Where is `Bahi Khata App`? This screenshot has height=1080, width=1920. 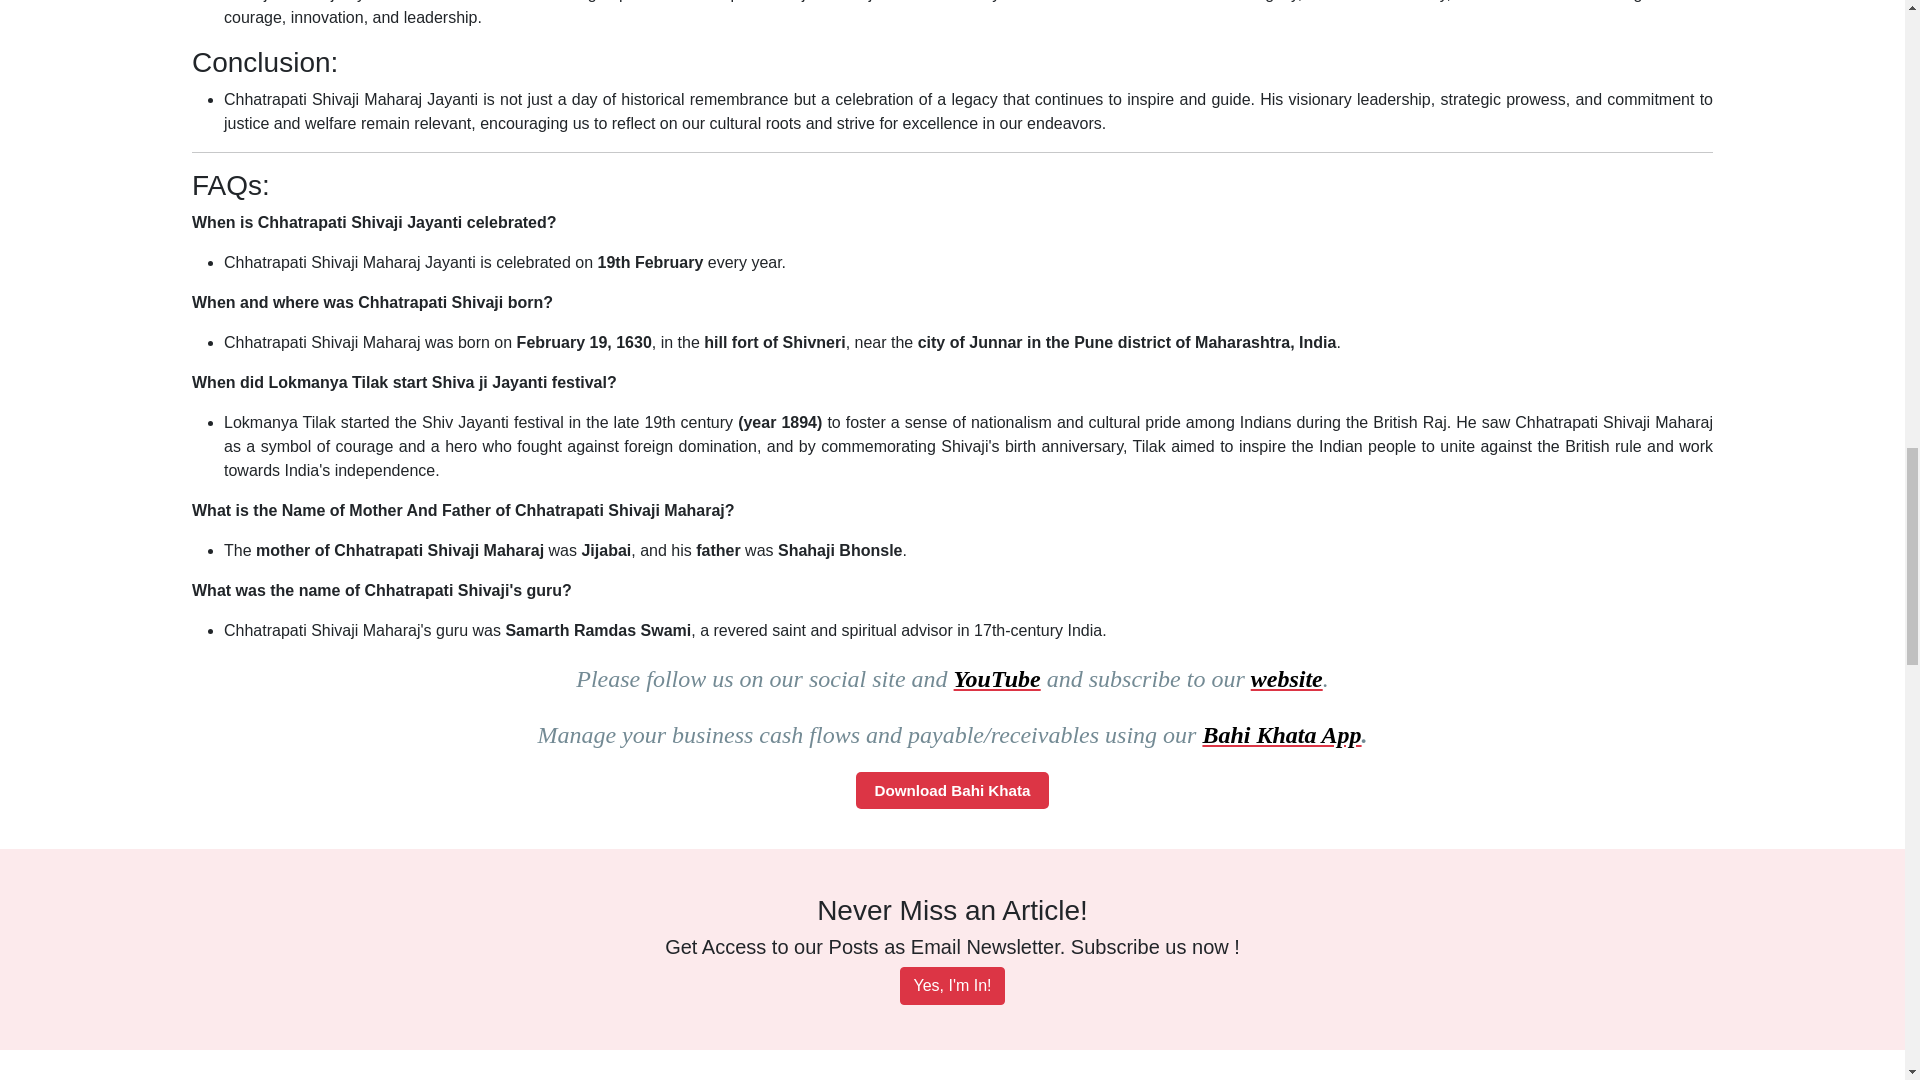
Bahi Khata App is located at coordinates (1281, 735).